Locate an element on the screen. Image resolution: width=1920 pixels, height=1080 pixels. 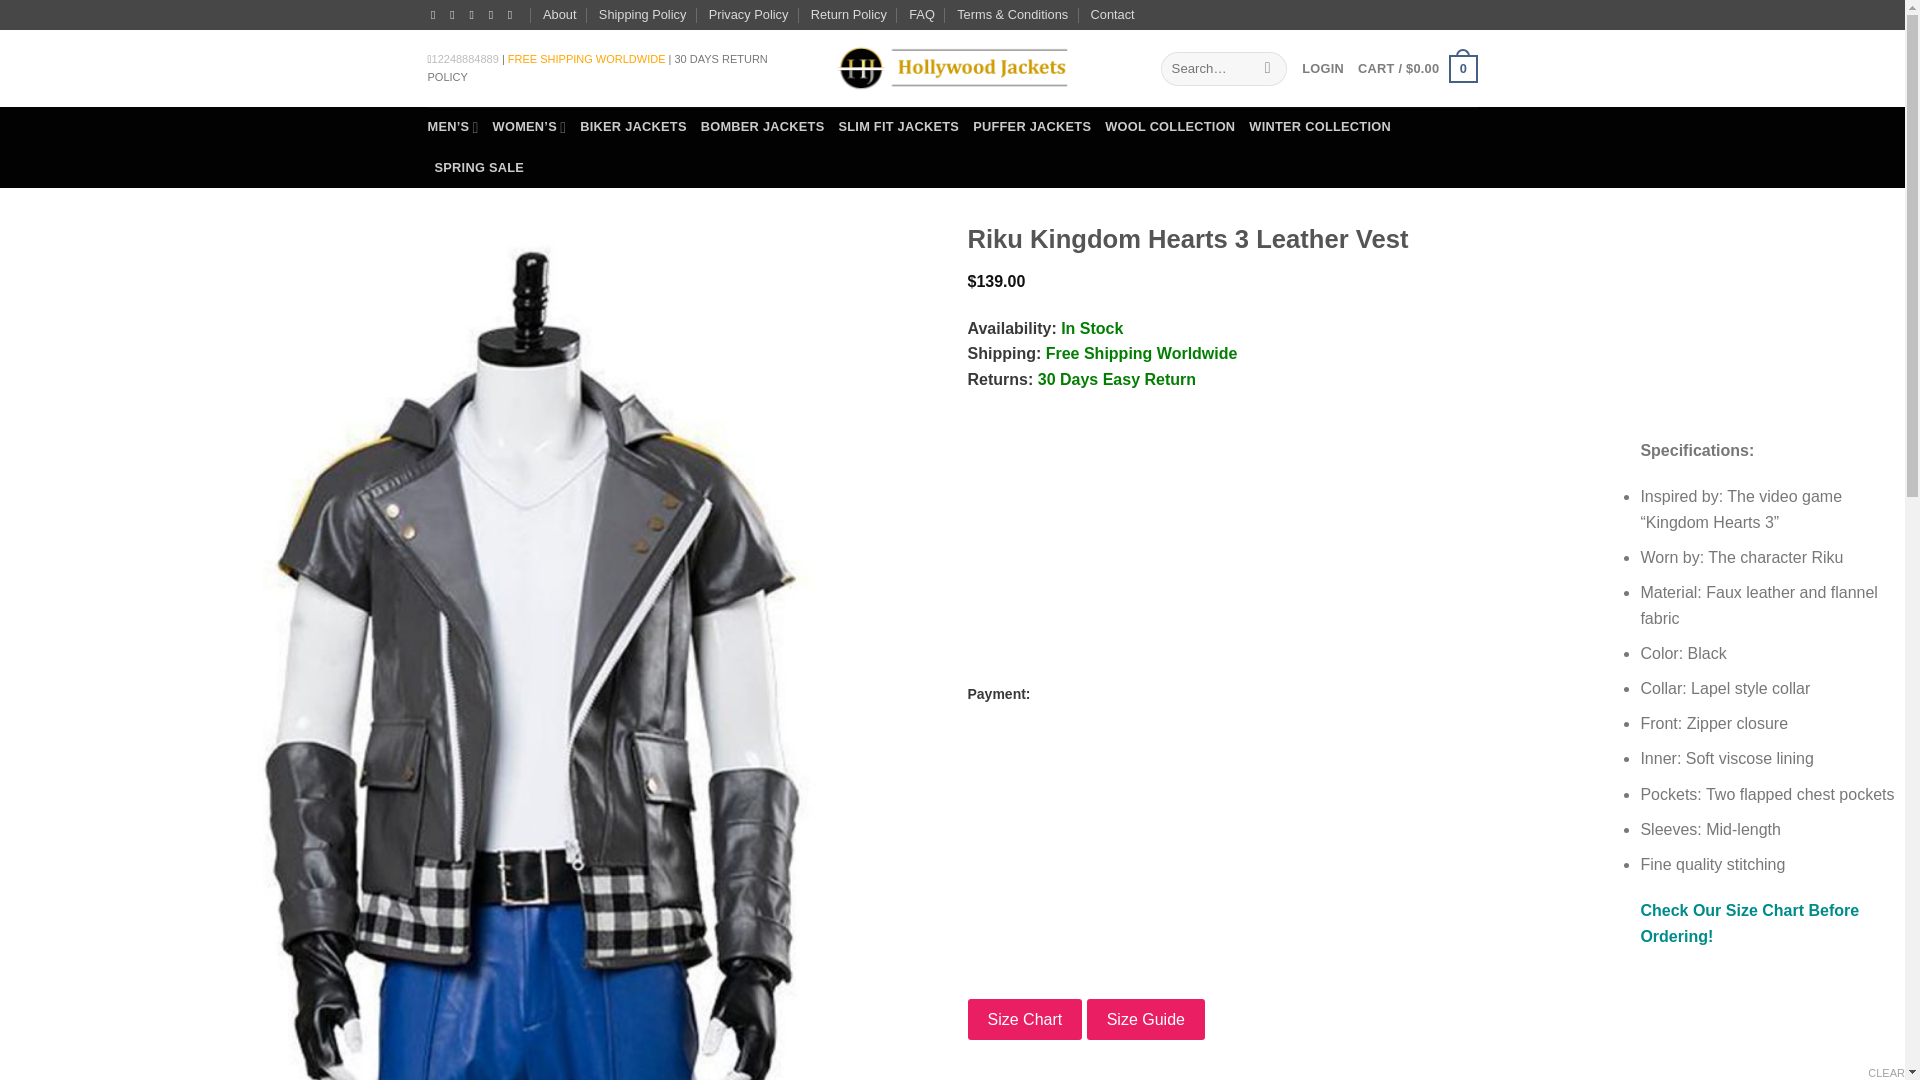
Shipping Policy is located at coordinates (643, 15).